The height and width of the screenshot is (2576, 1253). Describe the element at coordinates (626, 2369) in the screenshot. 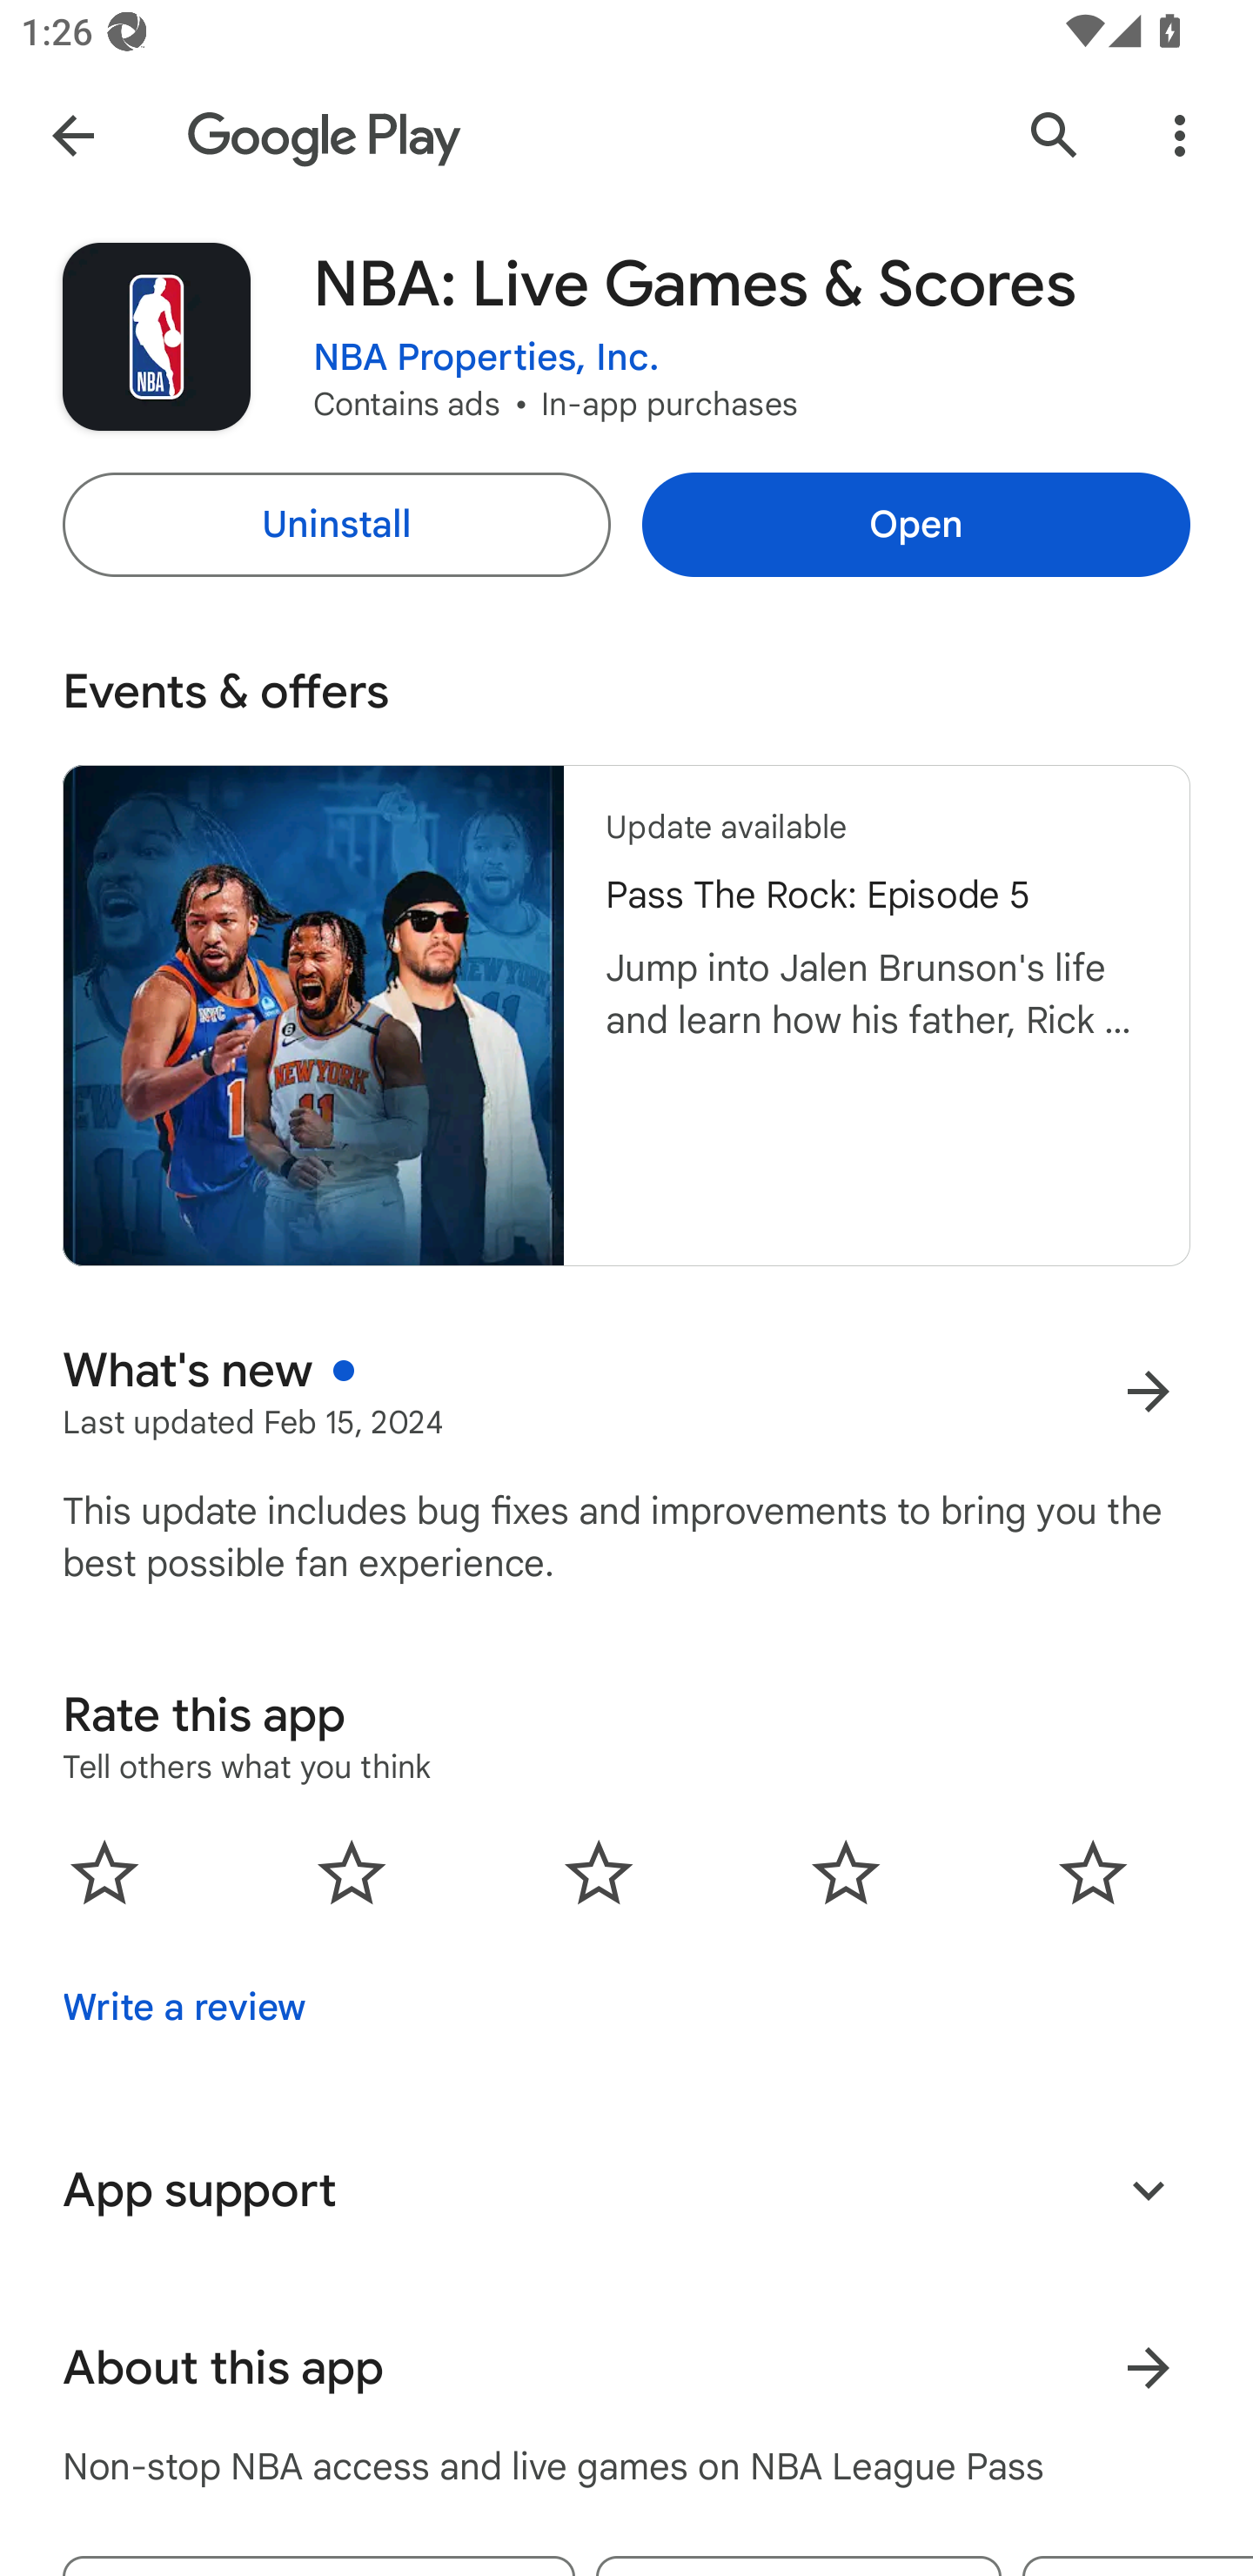

I see `About this app Learn more About this app` at that location.